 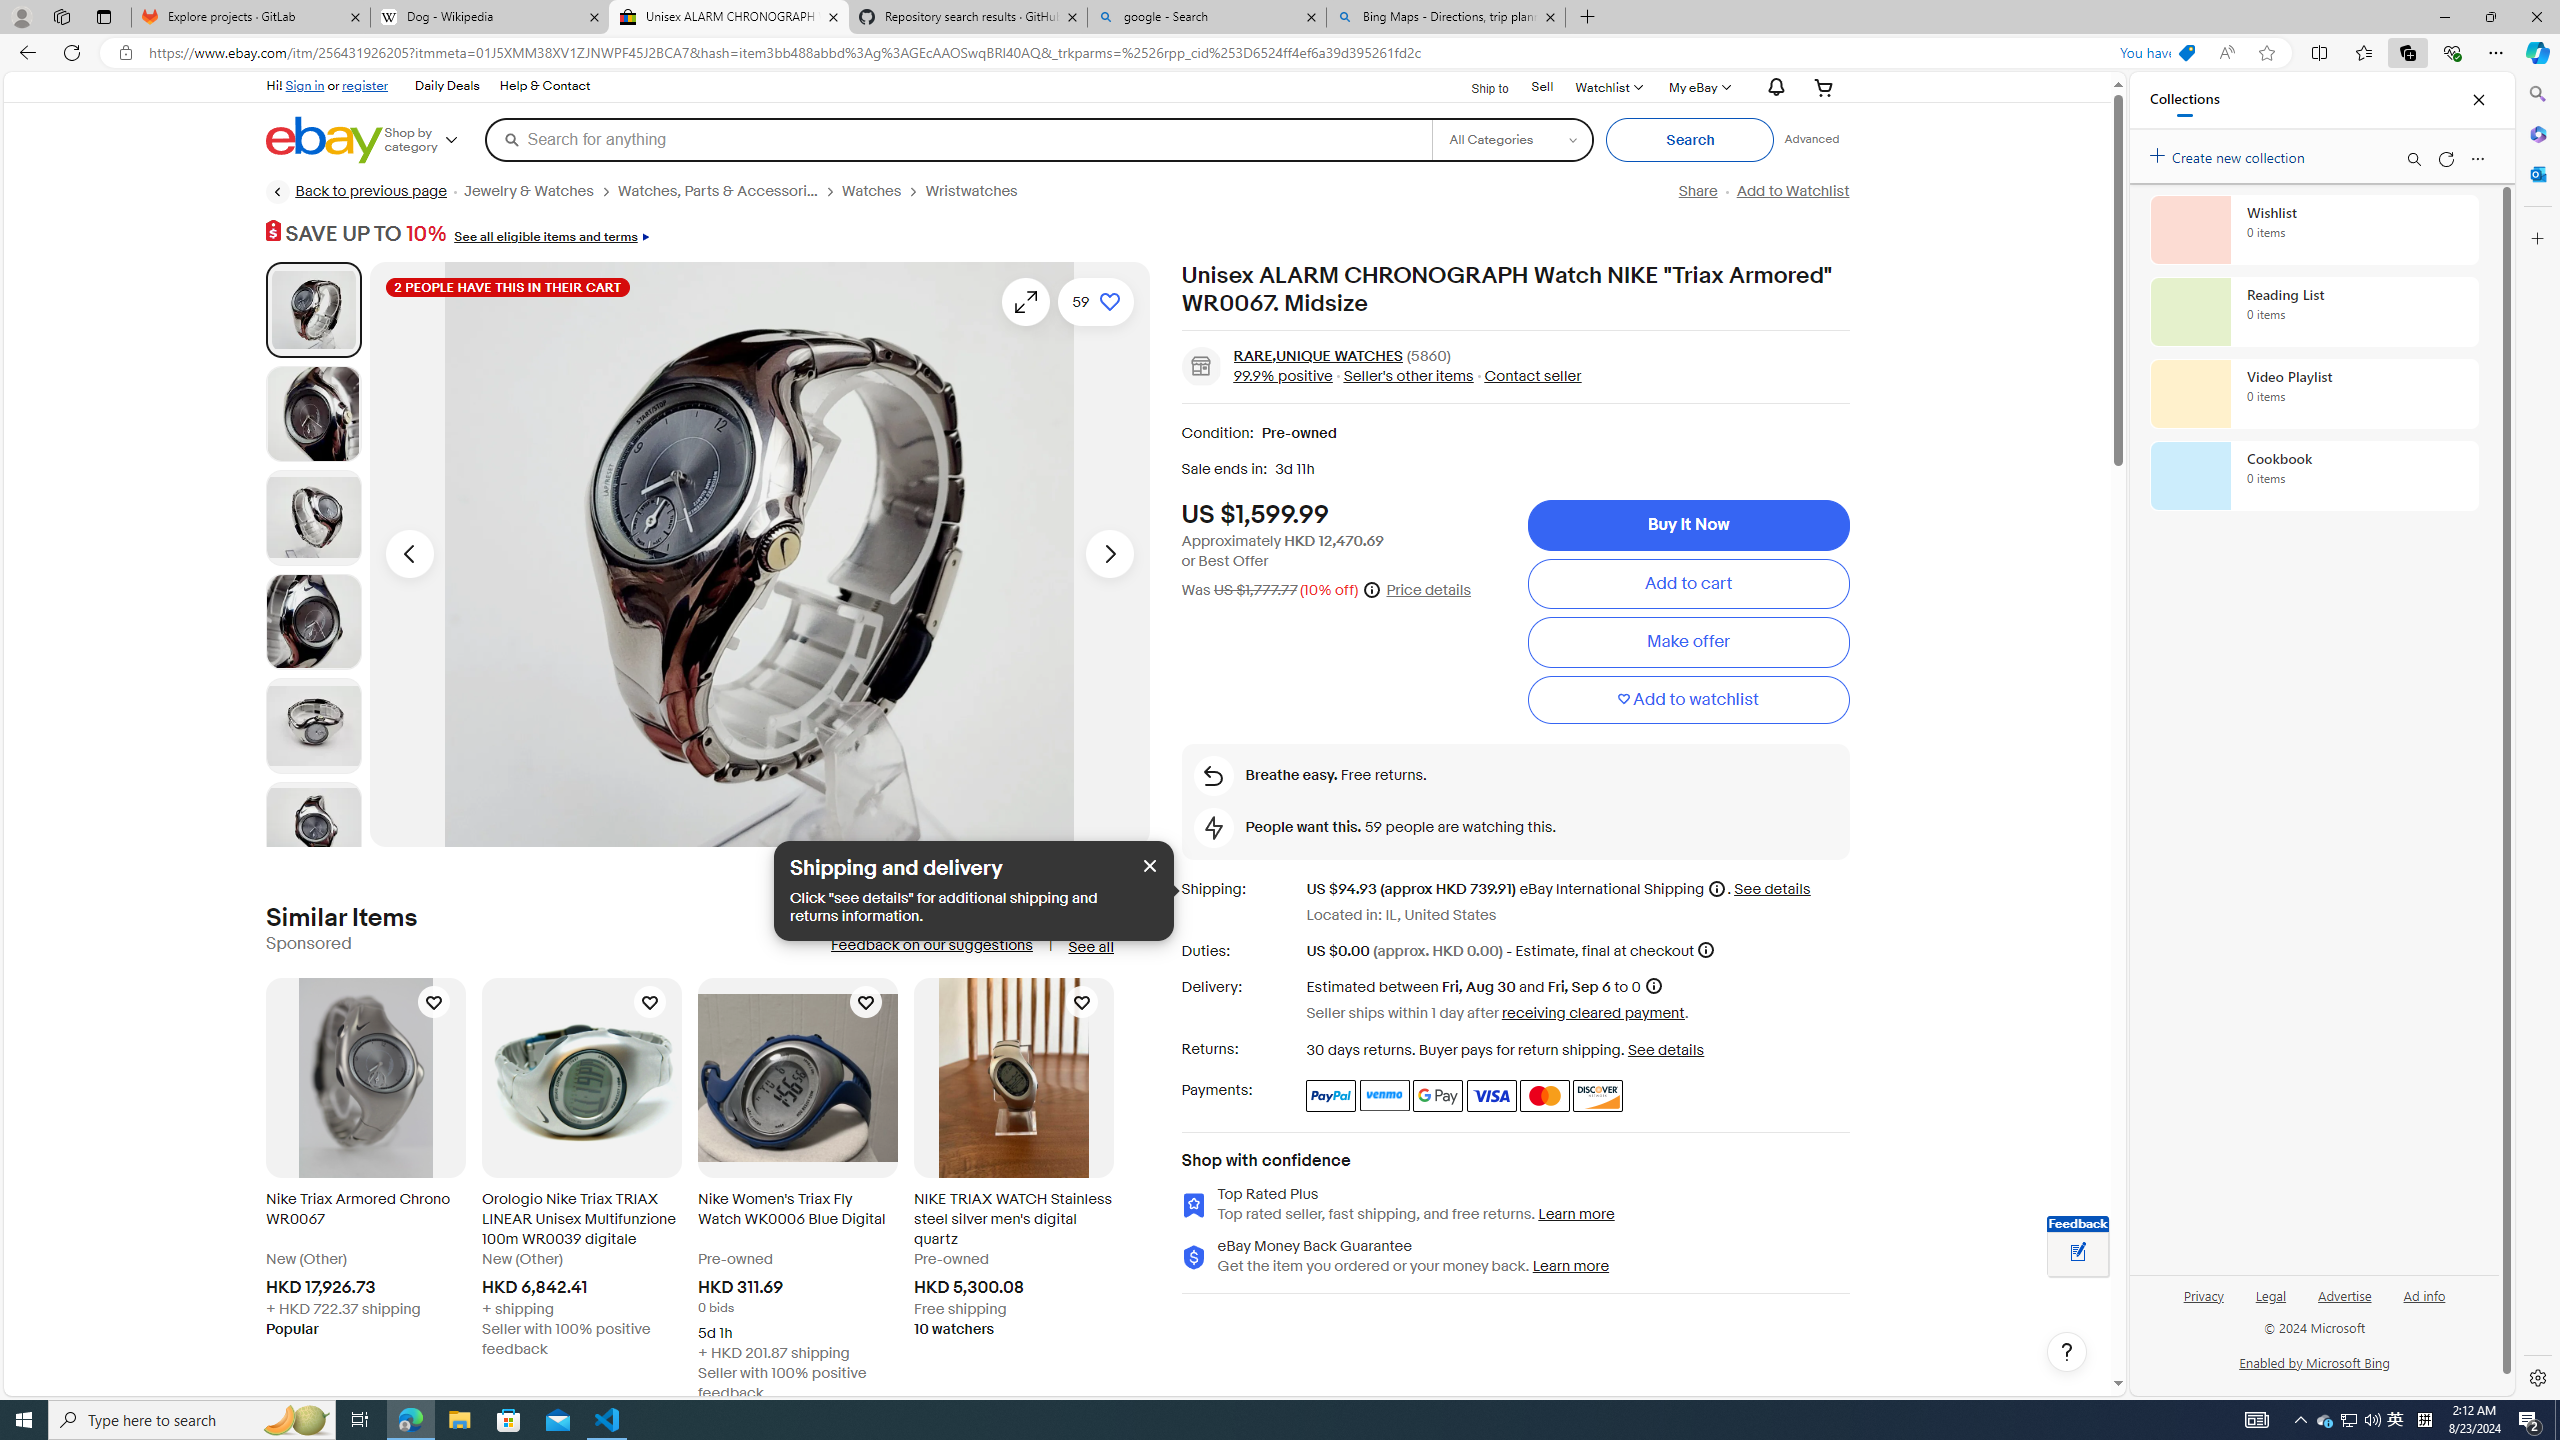 What do you see at coordinates (1283, 375) in the screenshot?
I see `99.9% positive` at bounding box center [1283, 375].